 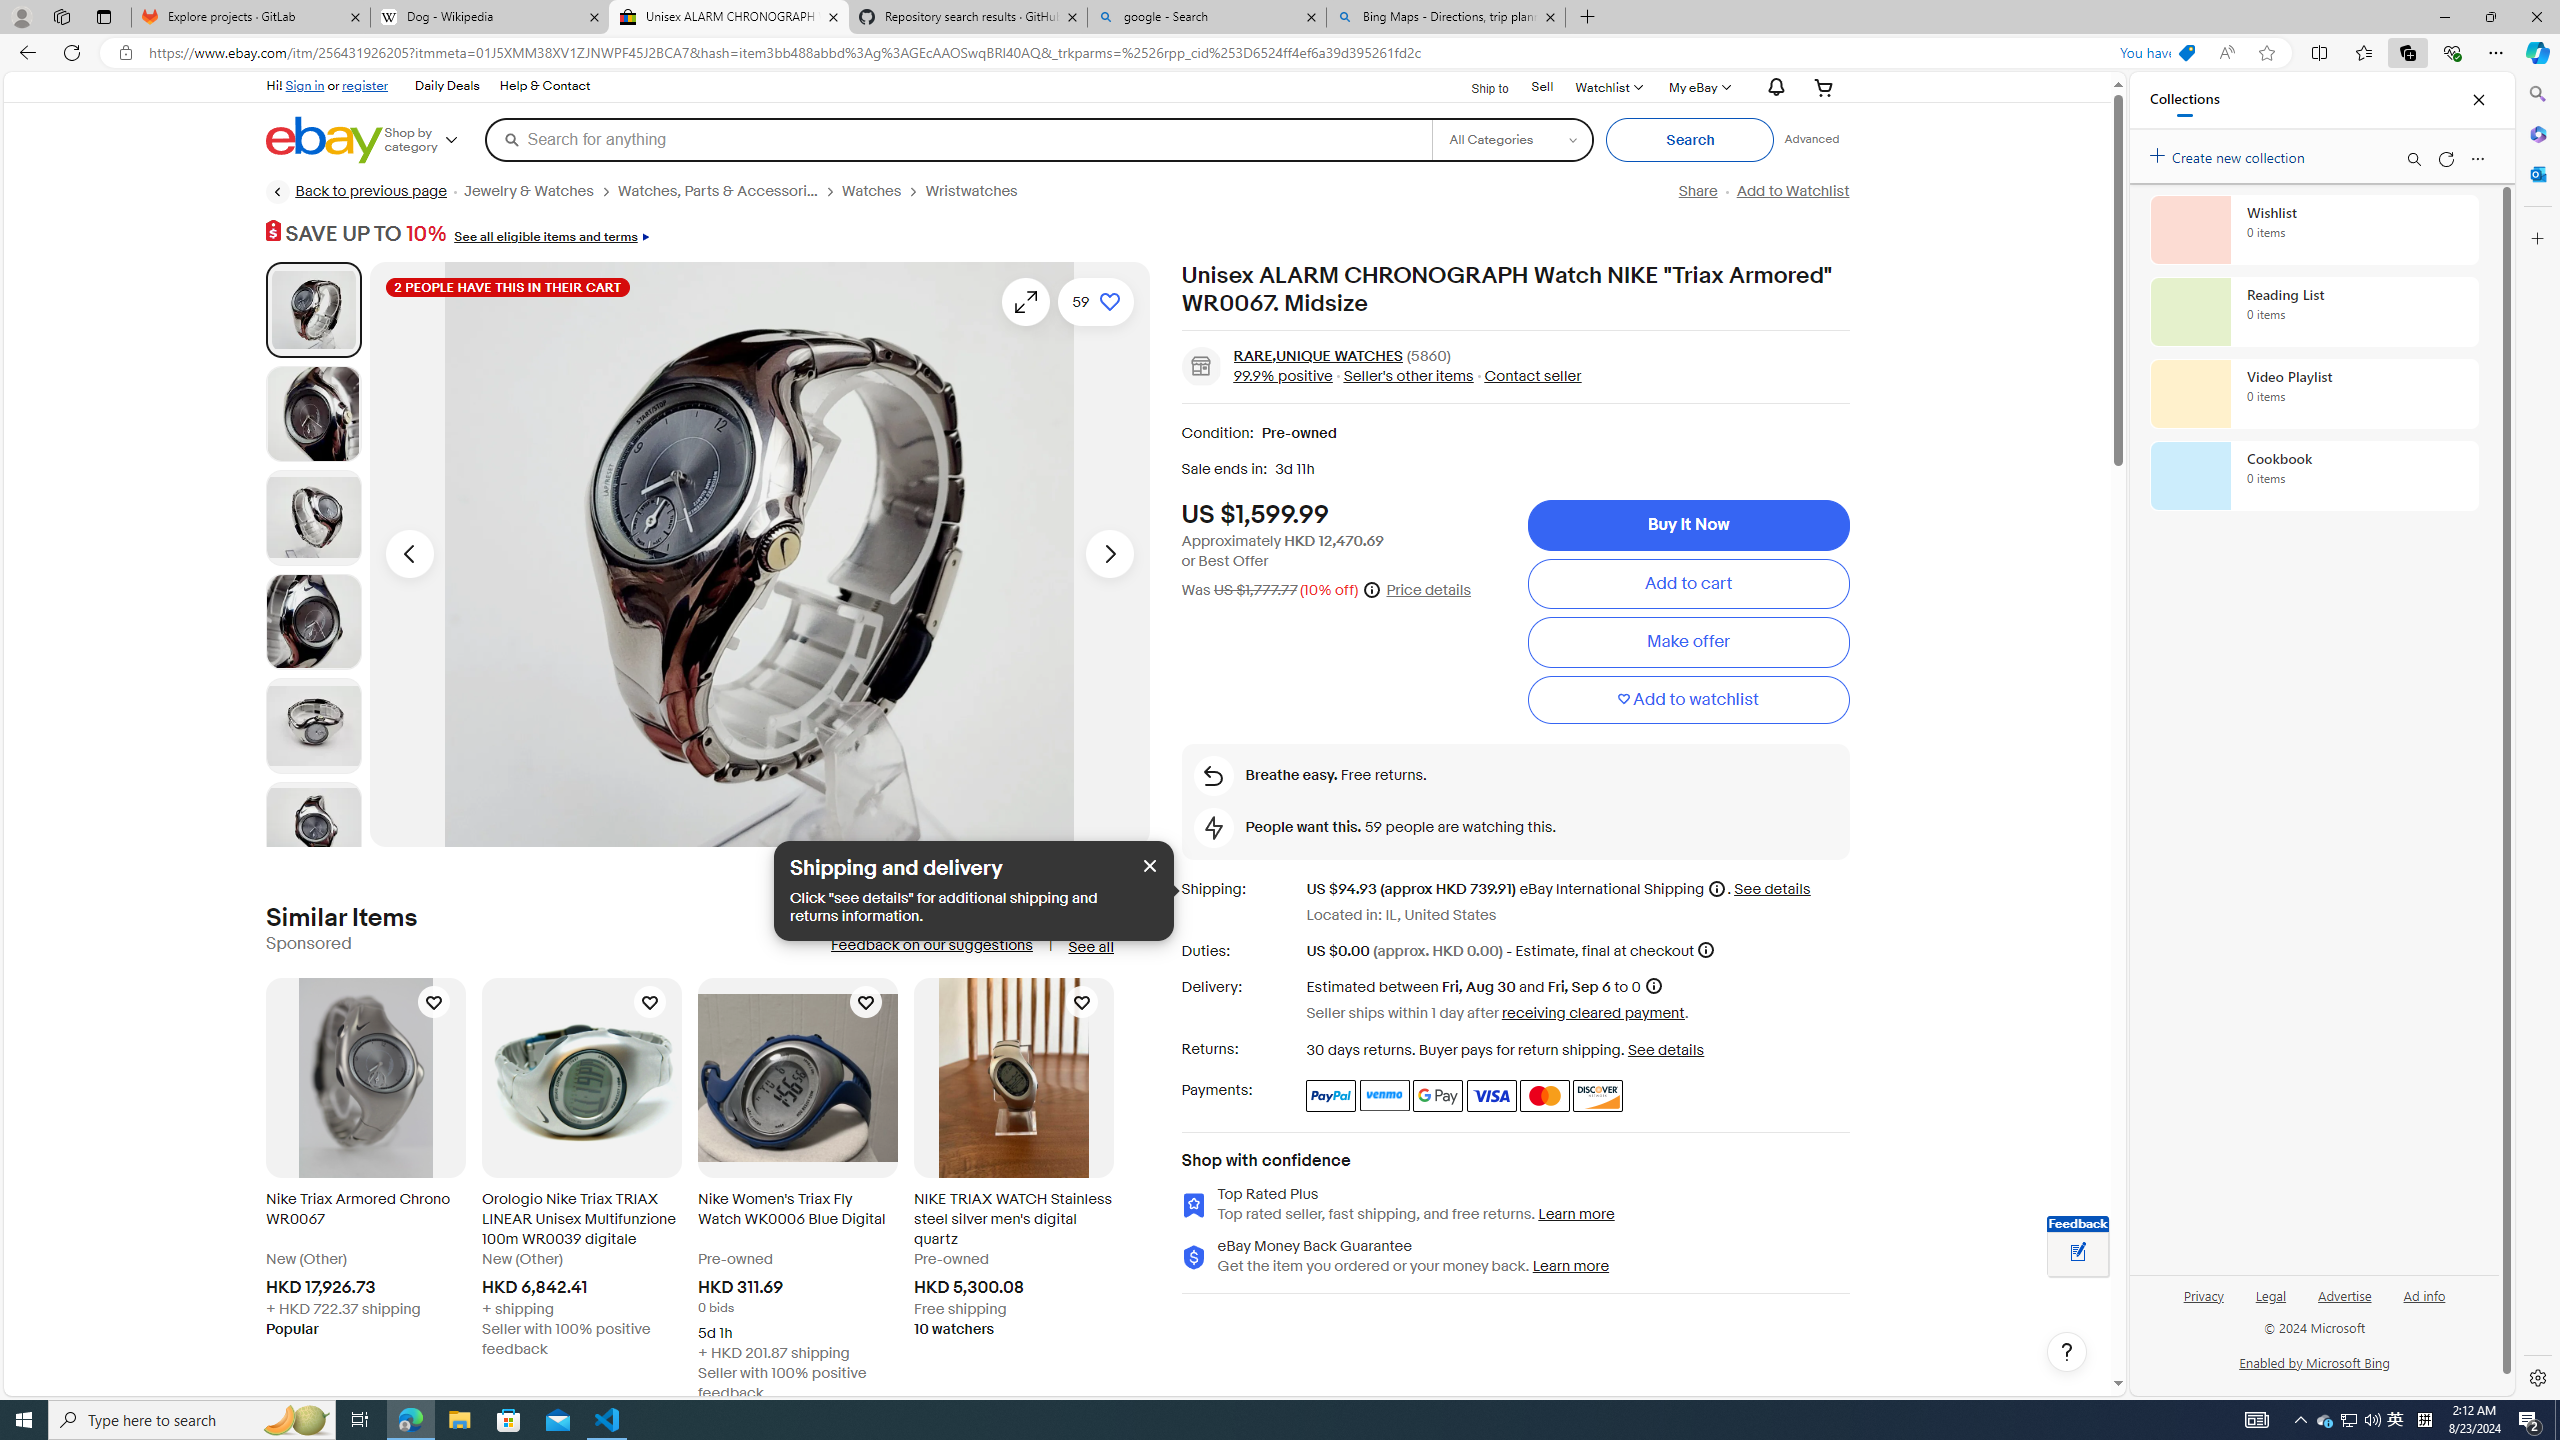 What do you see at coordinates (1283, 375) in the screenshot?
I see `99.9% positive` at bounding box center [1283, 375].